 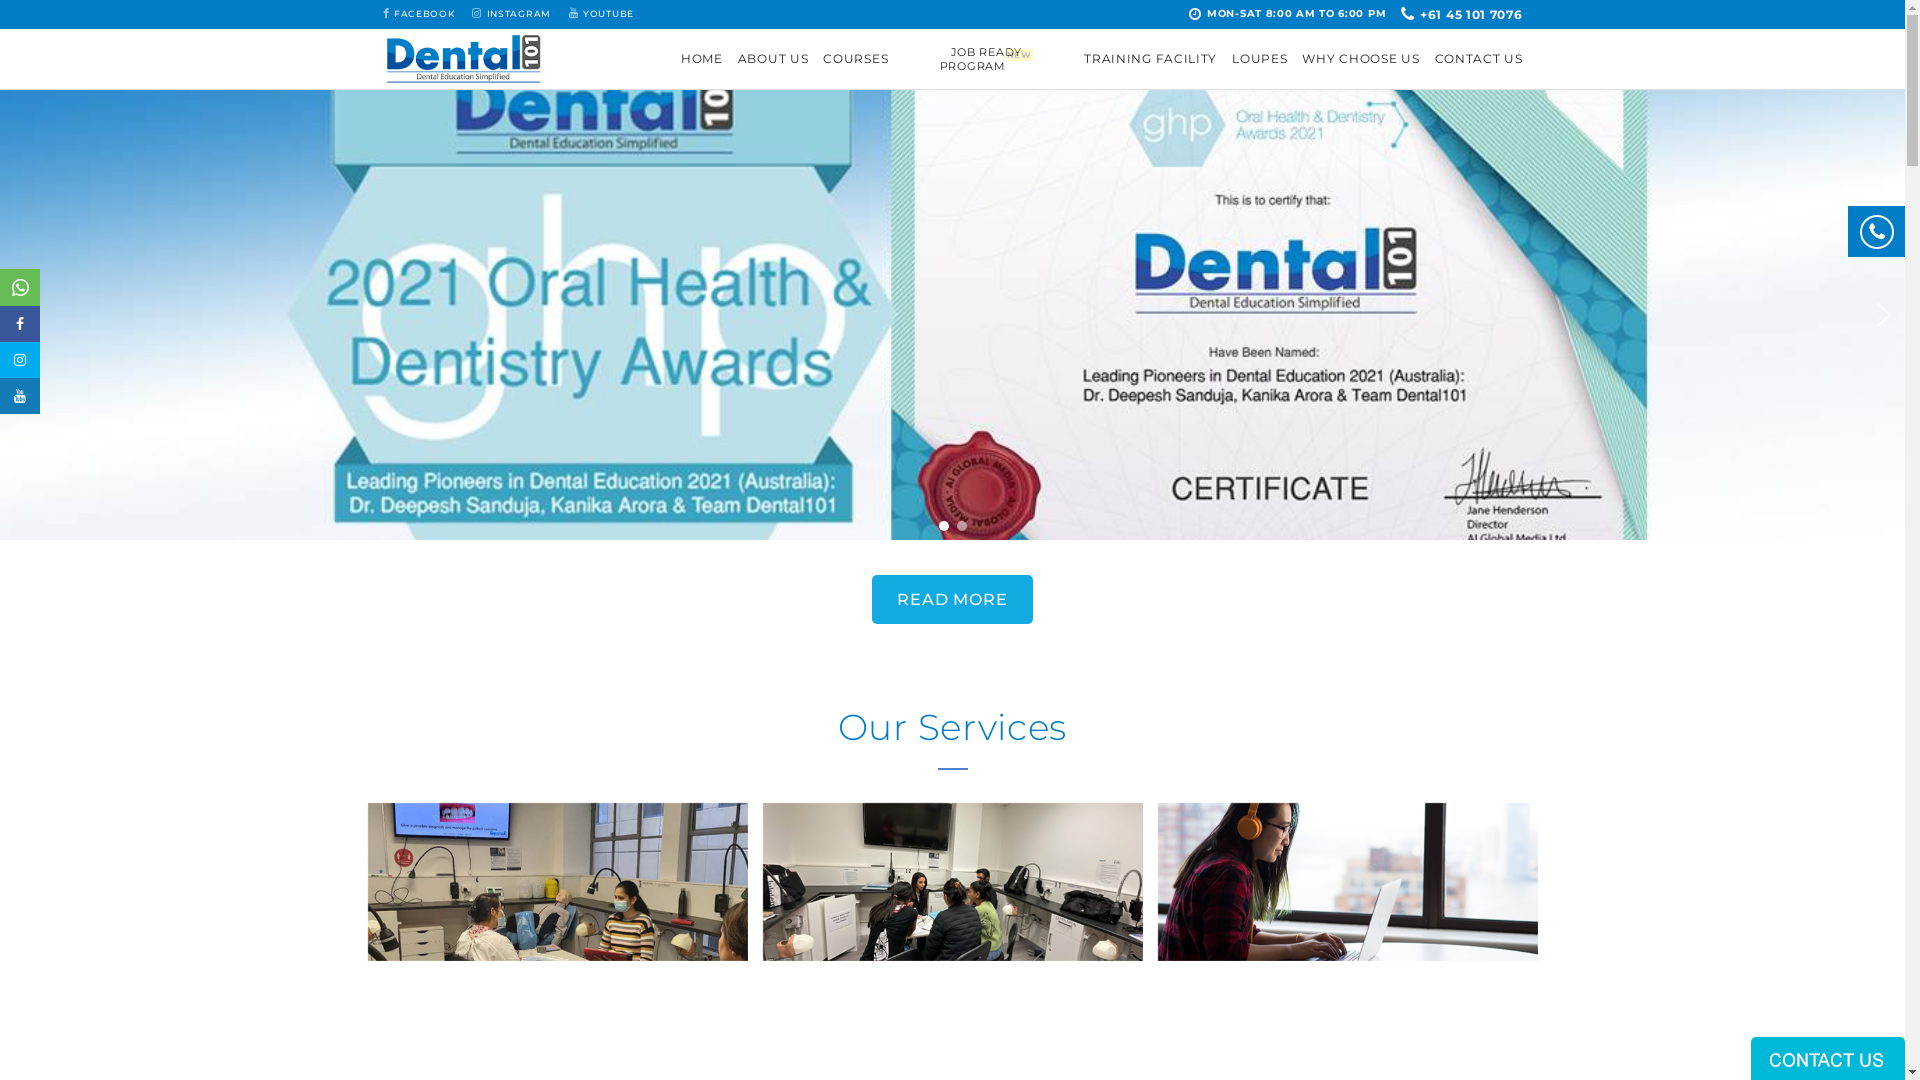 What do you see at coordinates (418, 14) in the screenshot?
I see `FACEBOOK` at bounding box center [418, 14].